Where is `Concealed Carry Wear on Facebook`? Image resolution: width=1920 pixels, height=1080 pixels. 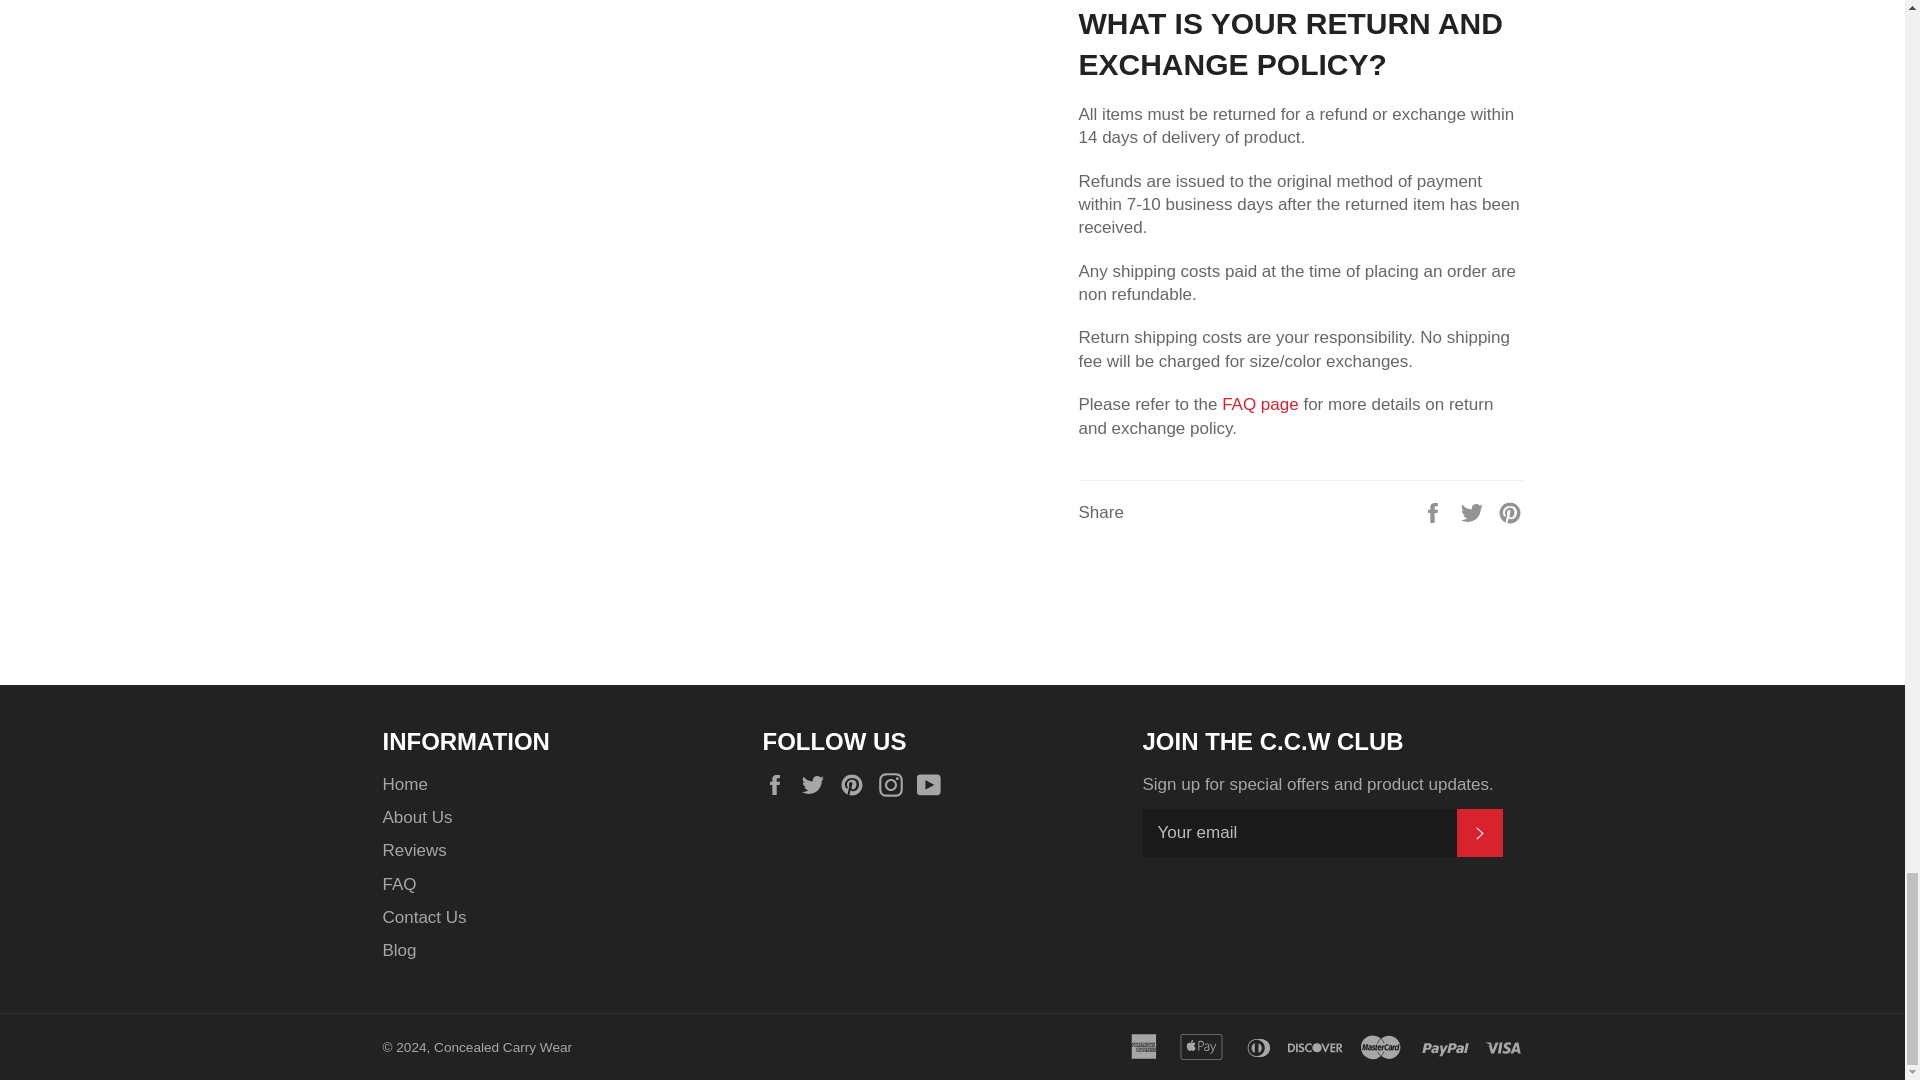
Concealed Carry Wear on Facebook is located at coordinates (779, 784).